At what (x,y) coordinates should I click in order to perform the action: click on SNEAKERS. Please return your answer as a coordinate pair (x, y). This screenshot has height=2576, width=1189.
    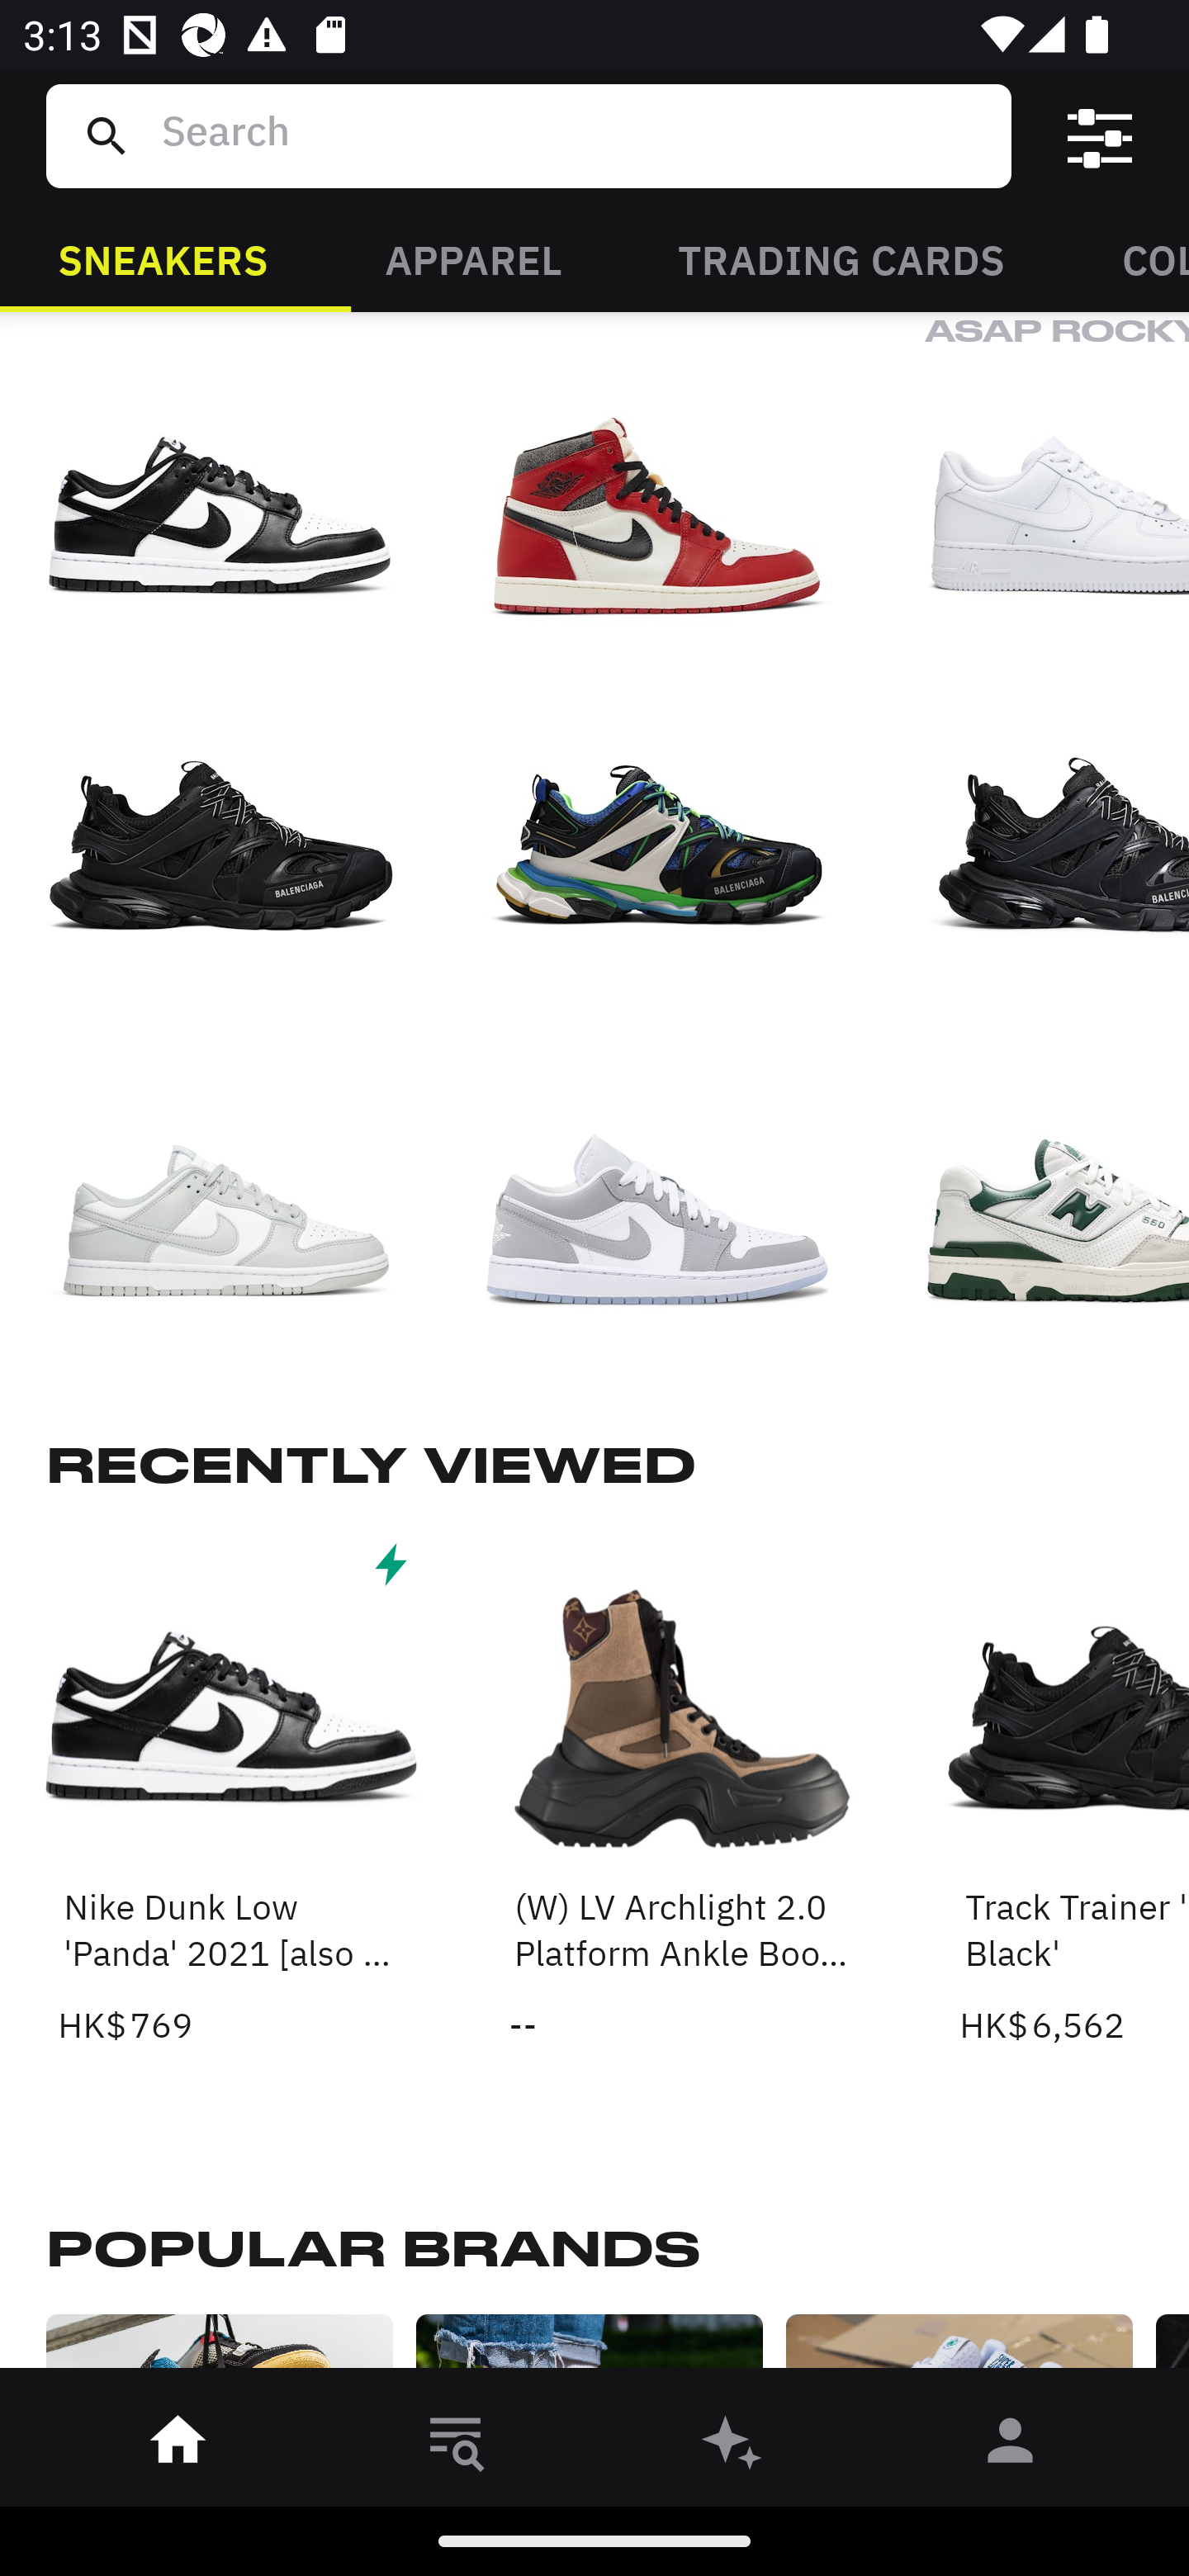
    Looking at the image, I should click on (163, 258).